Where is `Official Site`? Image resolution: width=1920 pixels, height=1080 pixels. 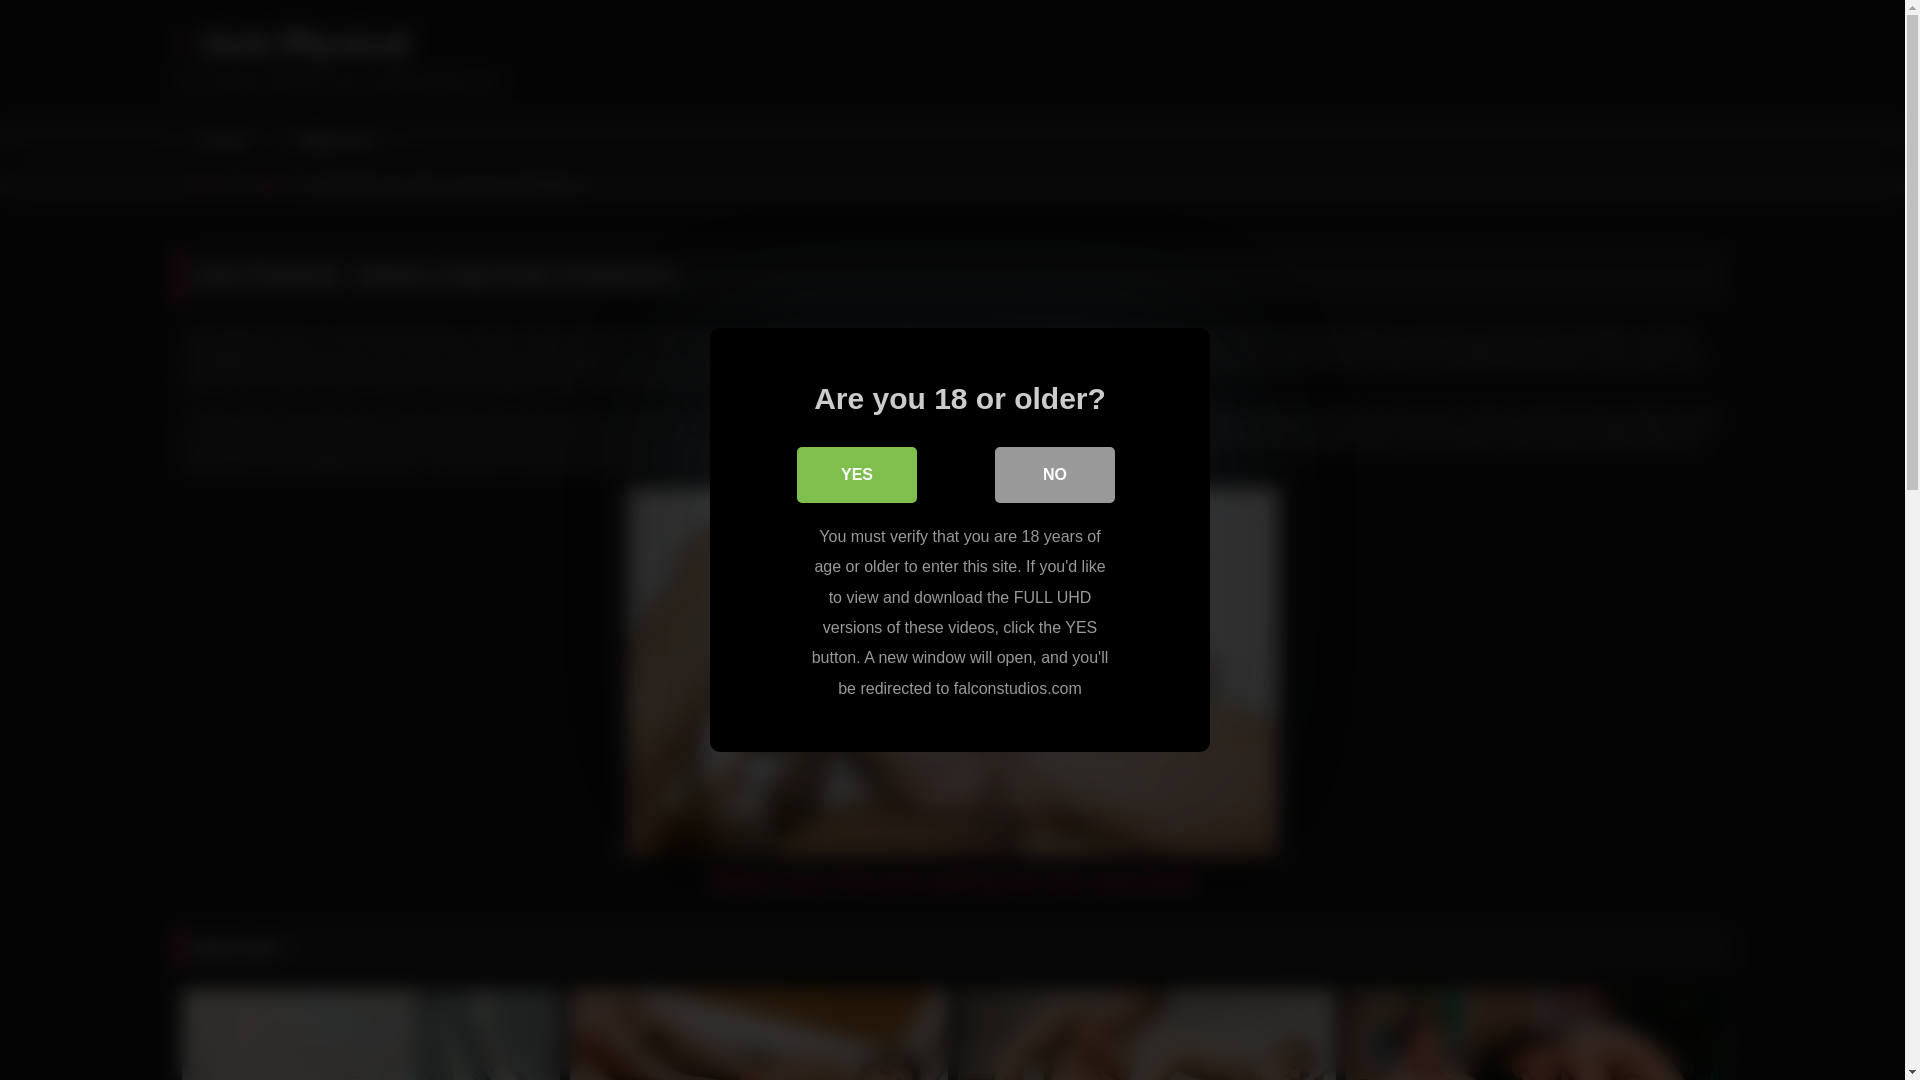
Official Site is located at coordinates (330, 142).